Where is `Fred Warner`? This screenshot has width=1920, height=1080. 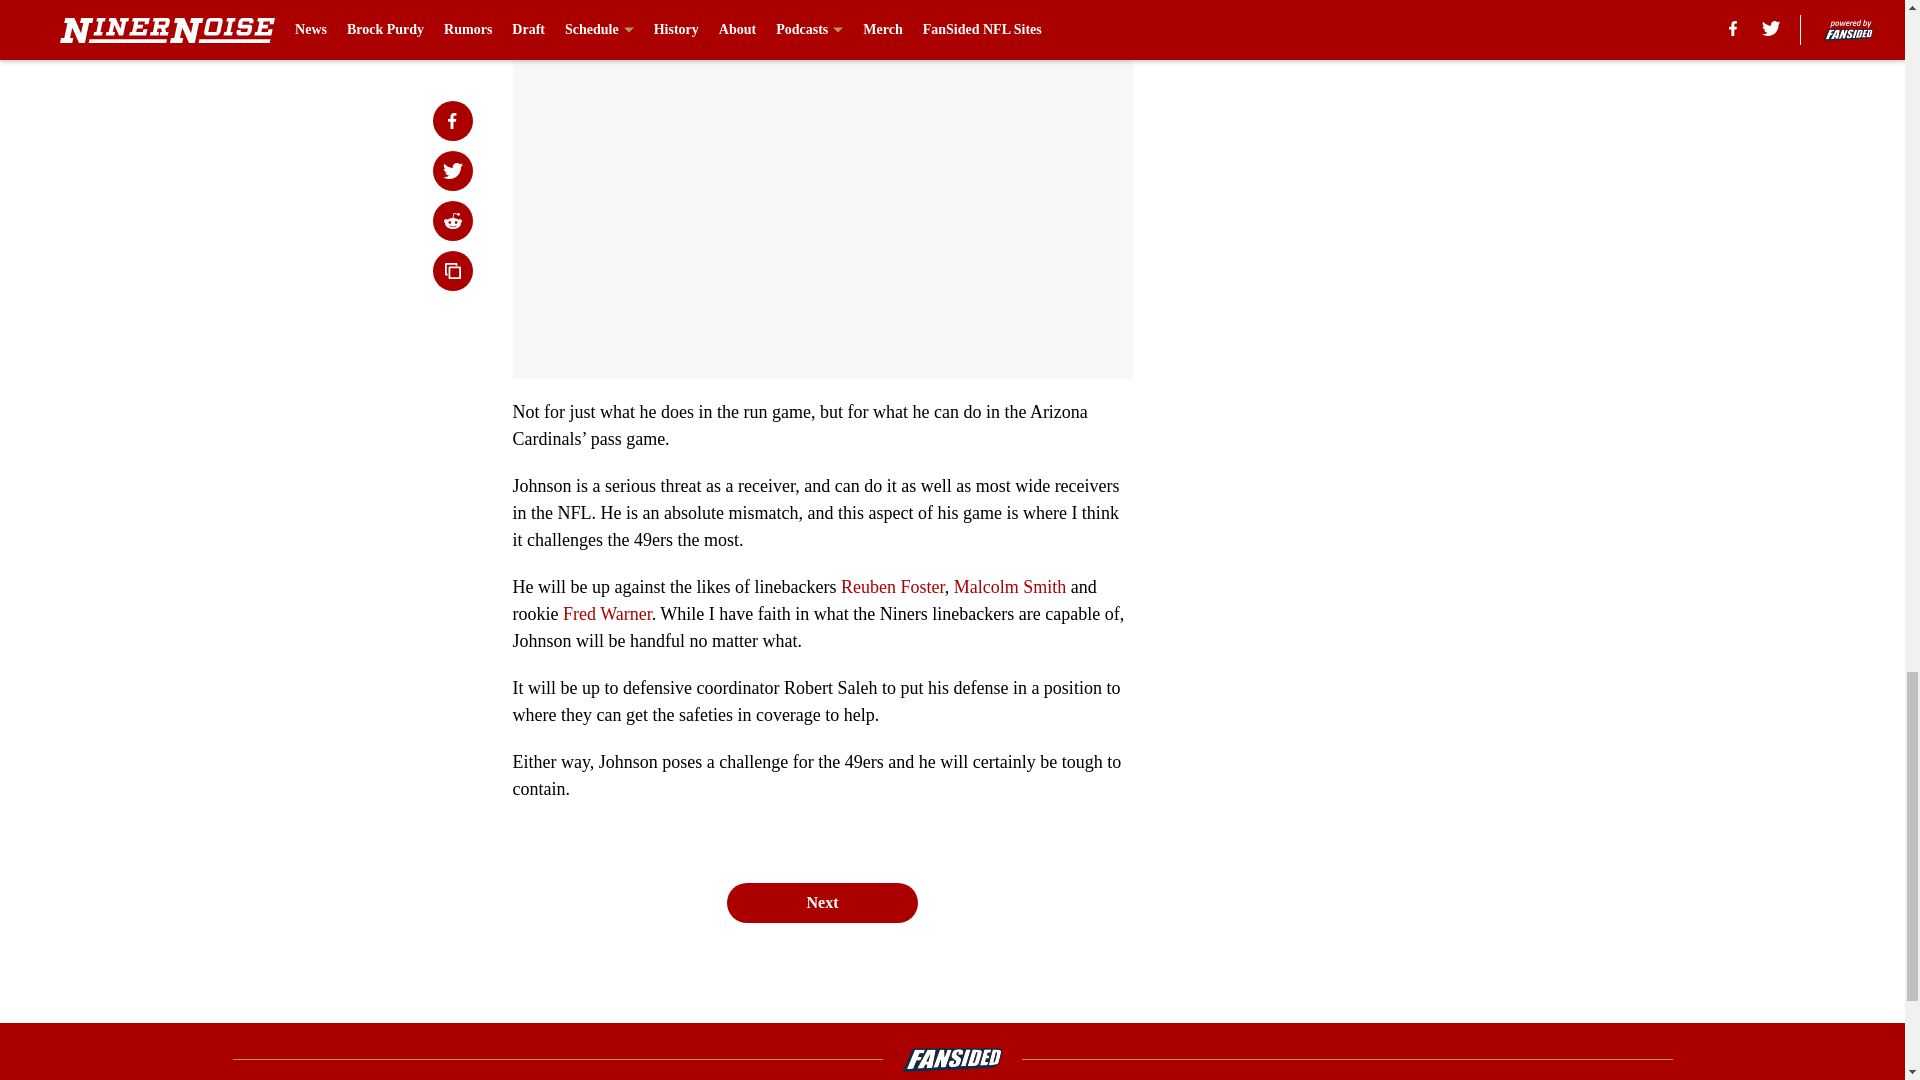 Fred Warner is located at coordinates (607, 614).